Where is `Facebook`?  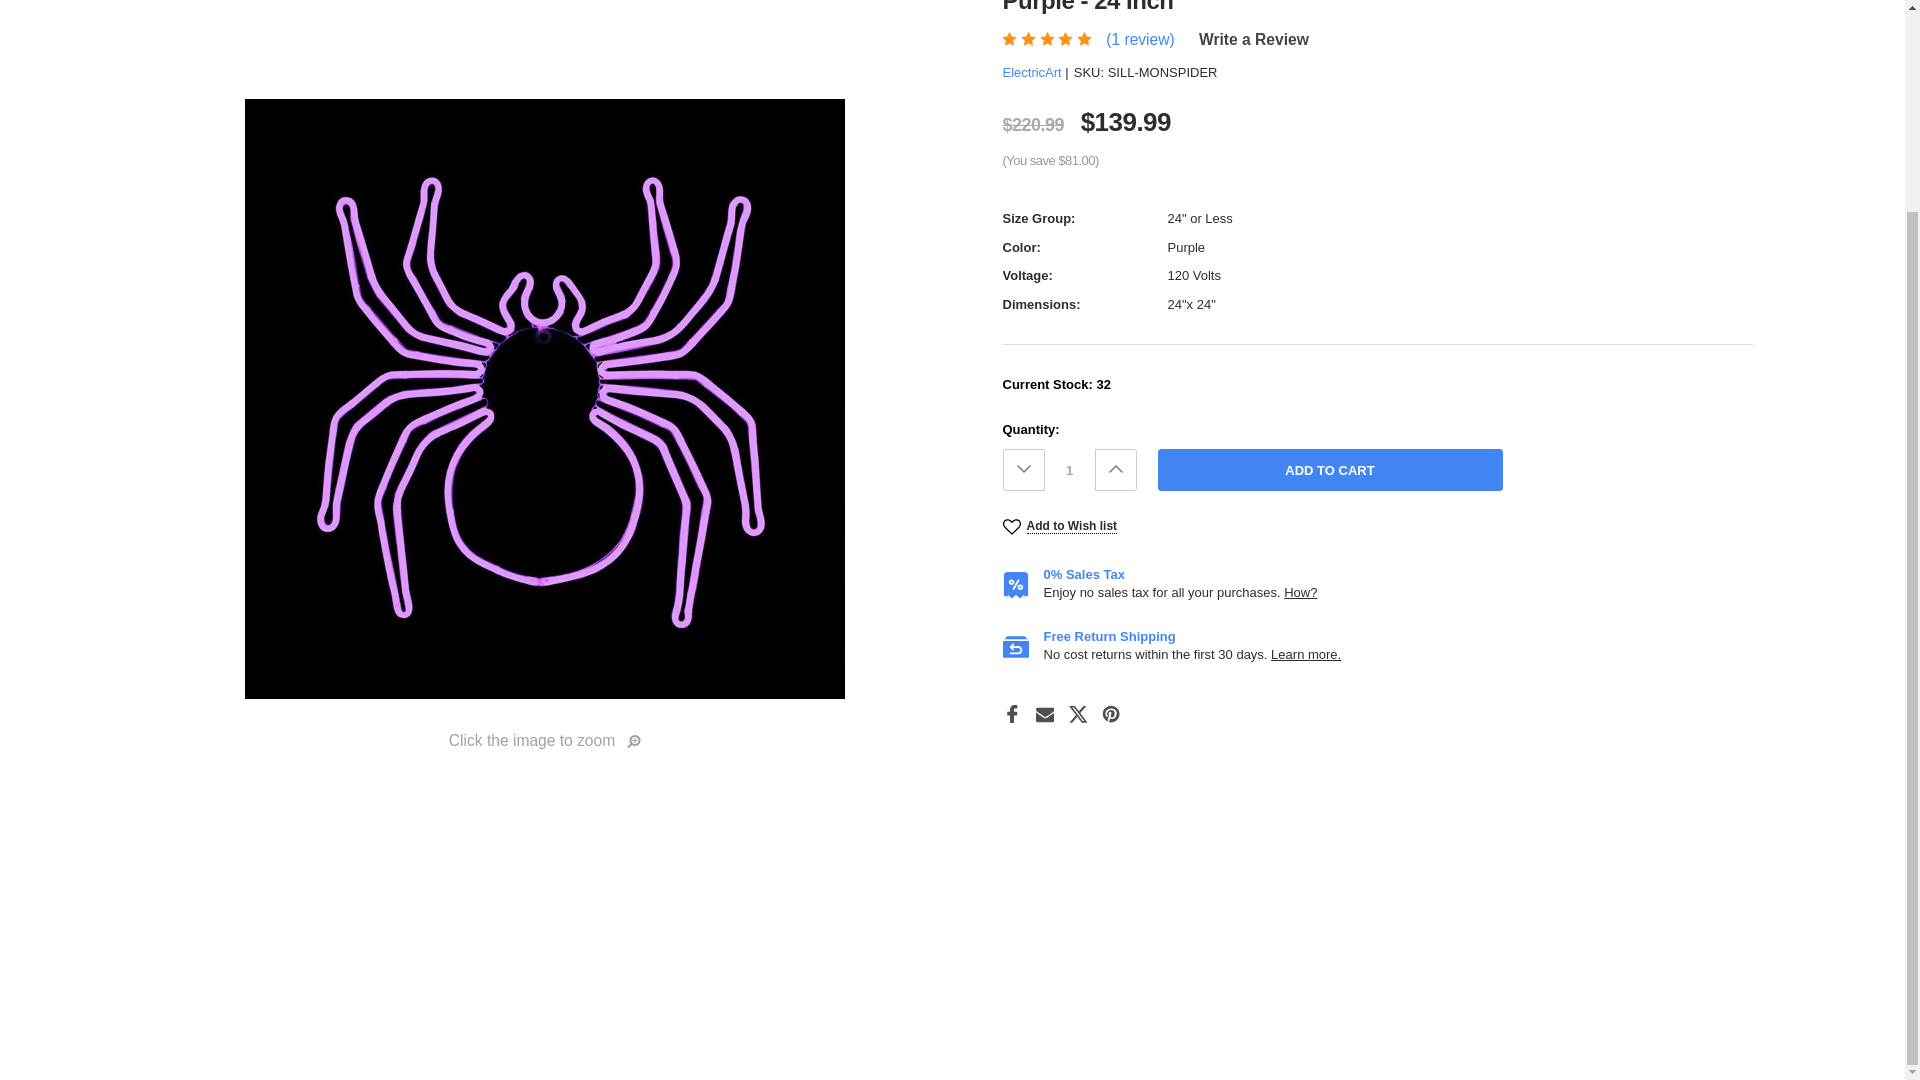 Facebook is located at coordinates (1012, 714).